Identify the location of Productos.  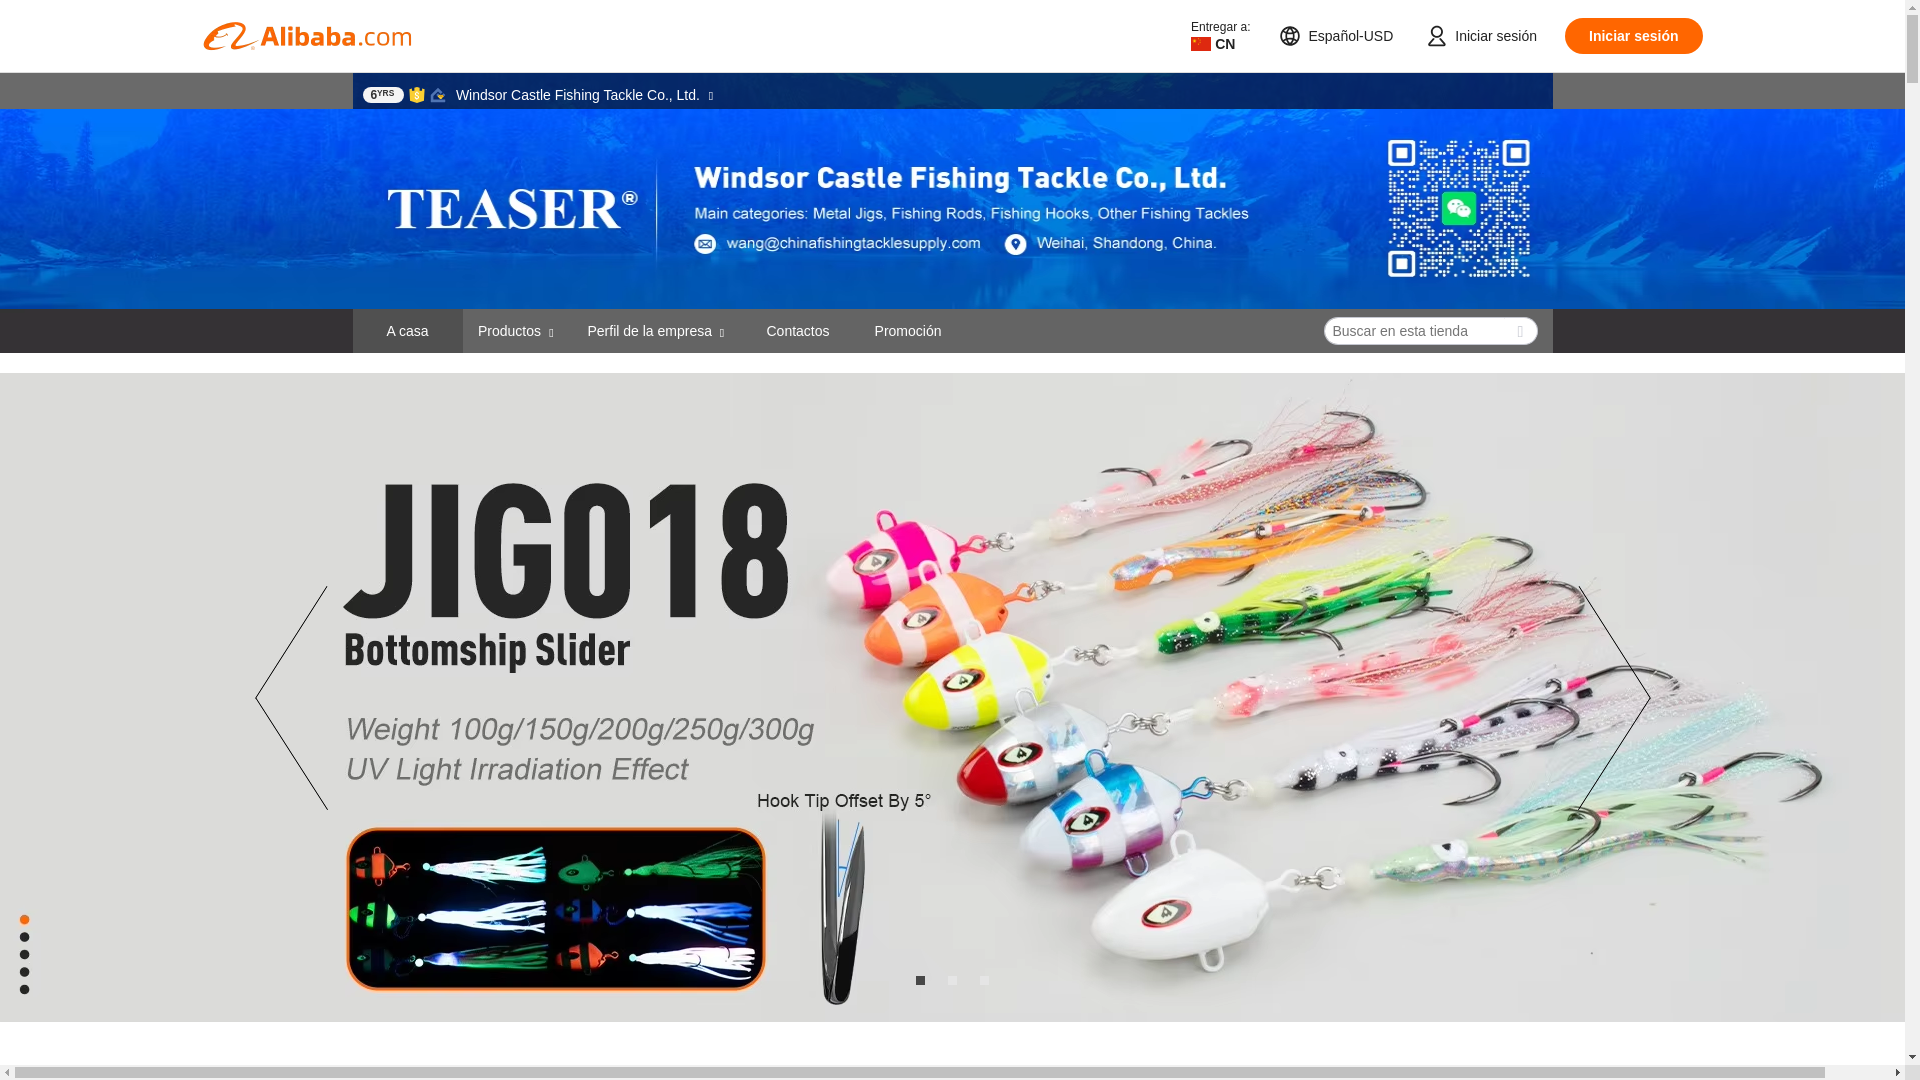
(510, 330).